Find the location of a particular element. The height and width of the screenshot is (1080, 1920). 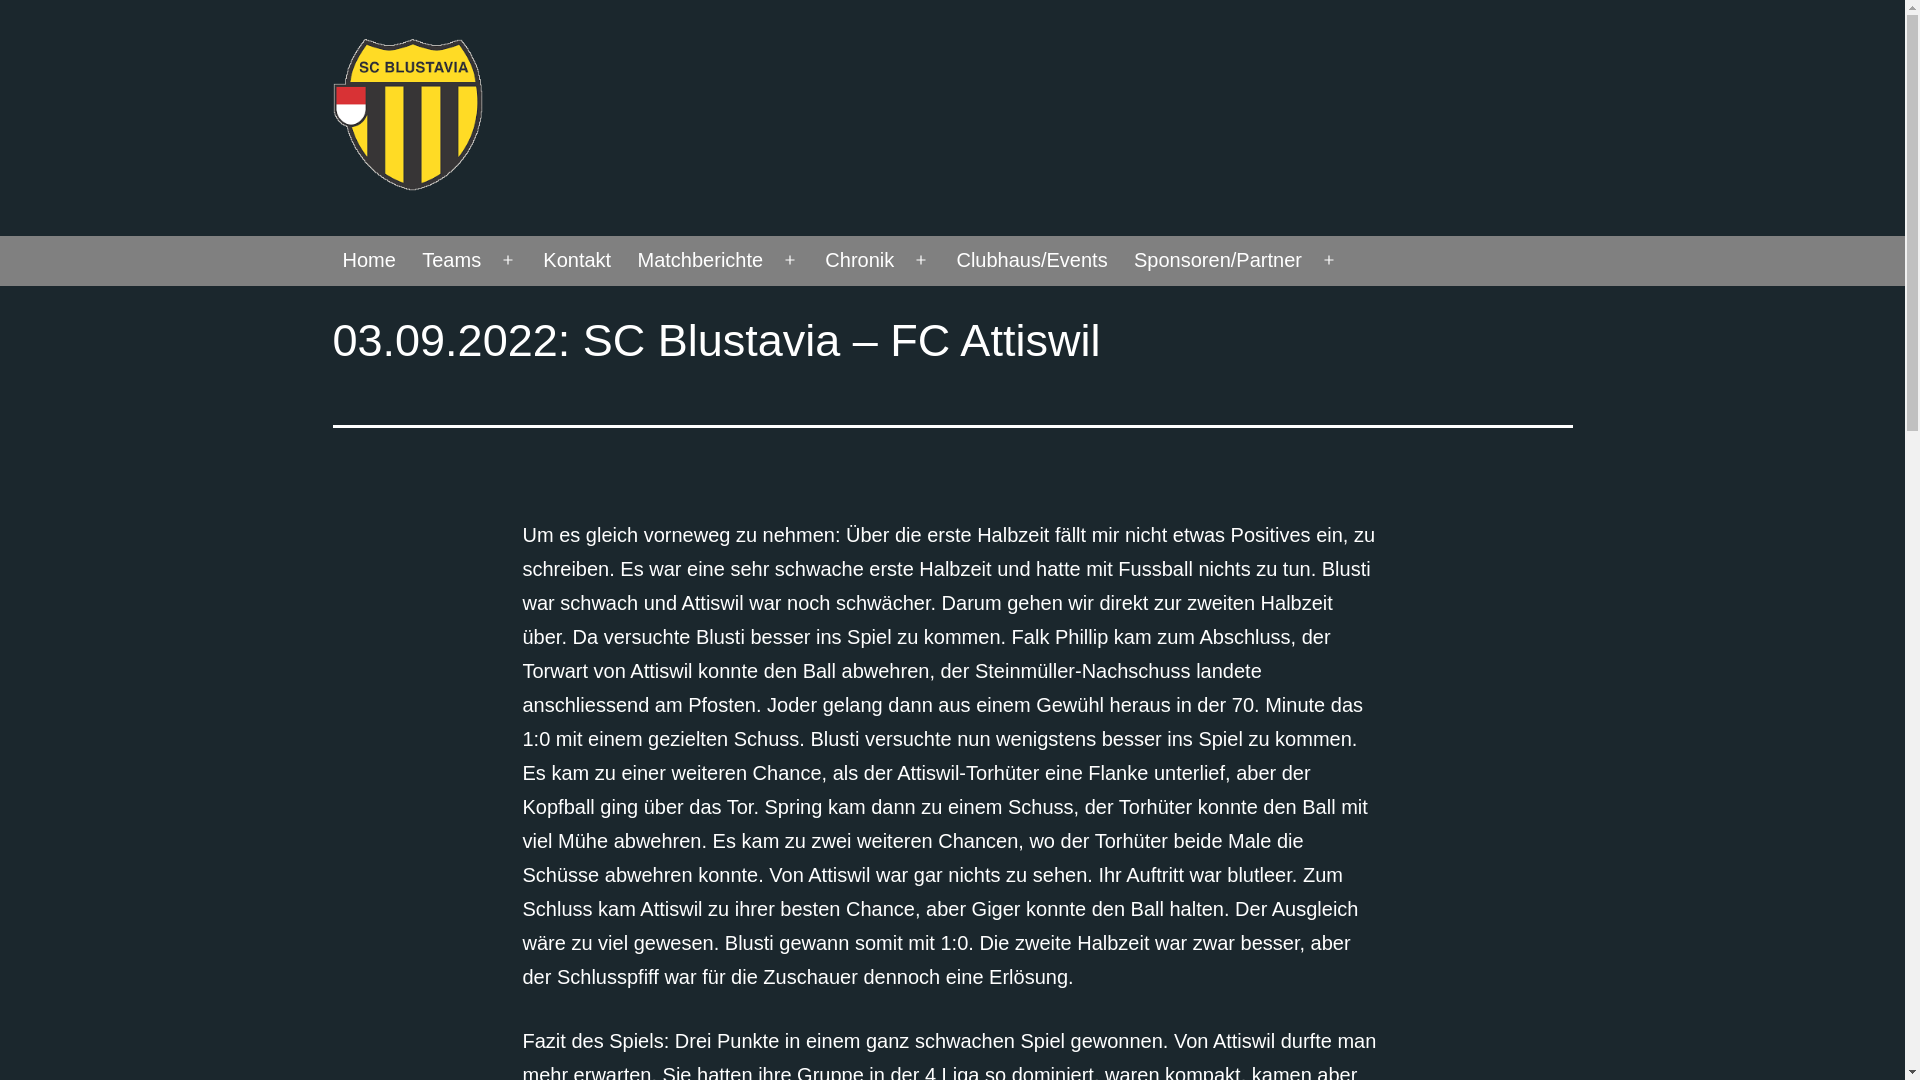

Open menu is located at coordinates (1329, 261).